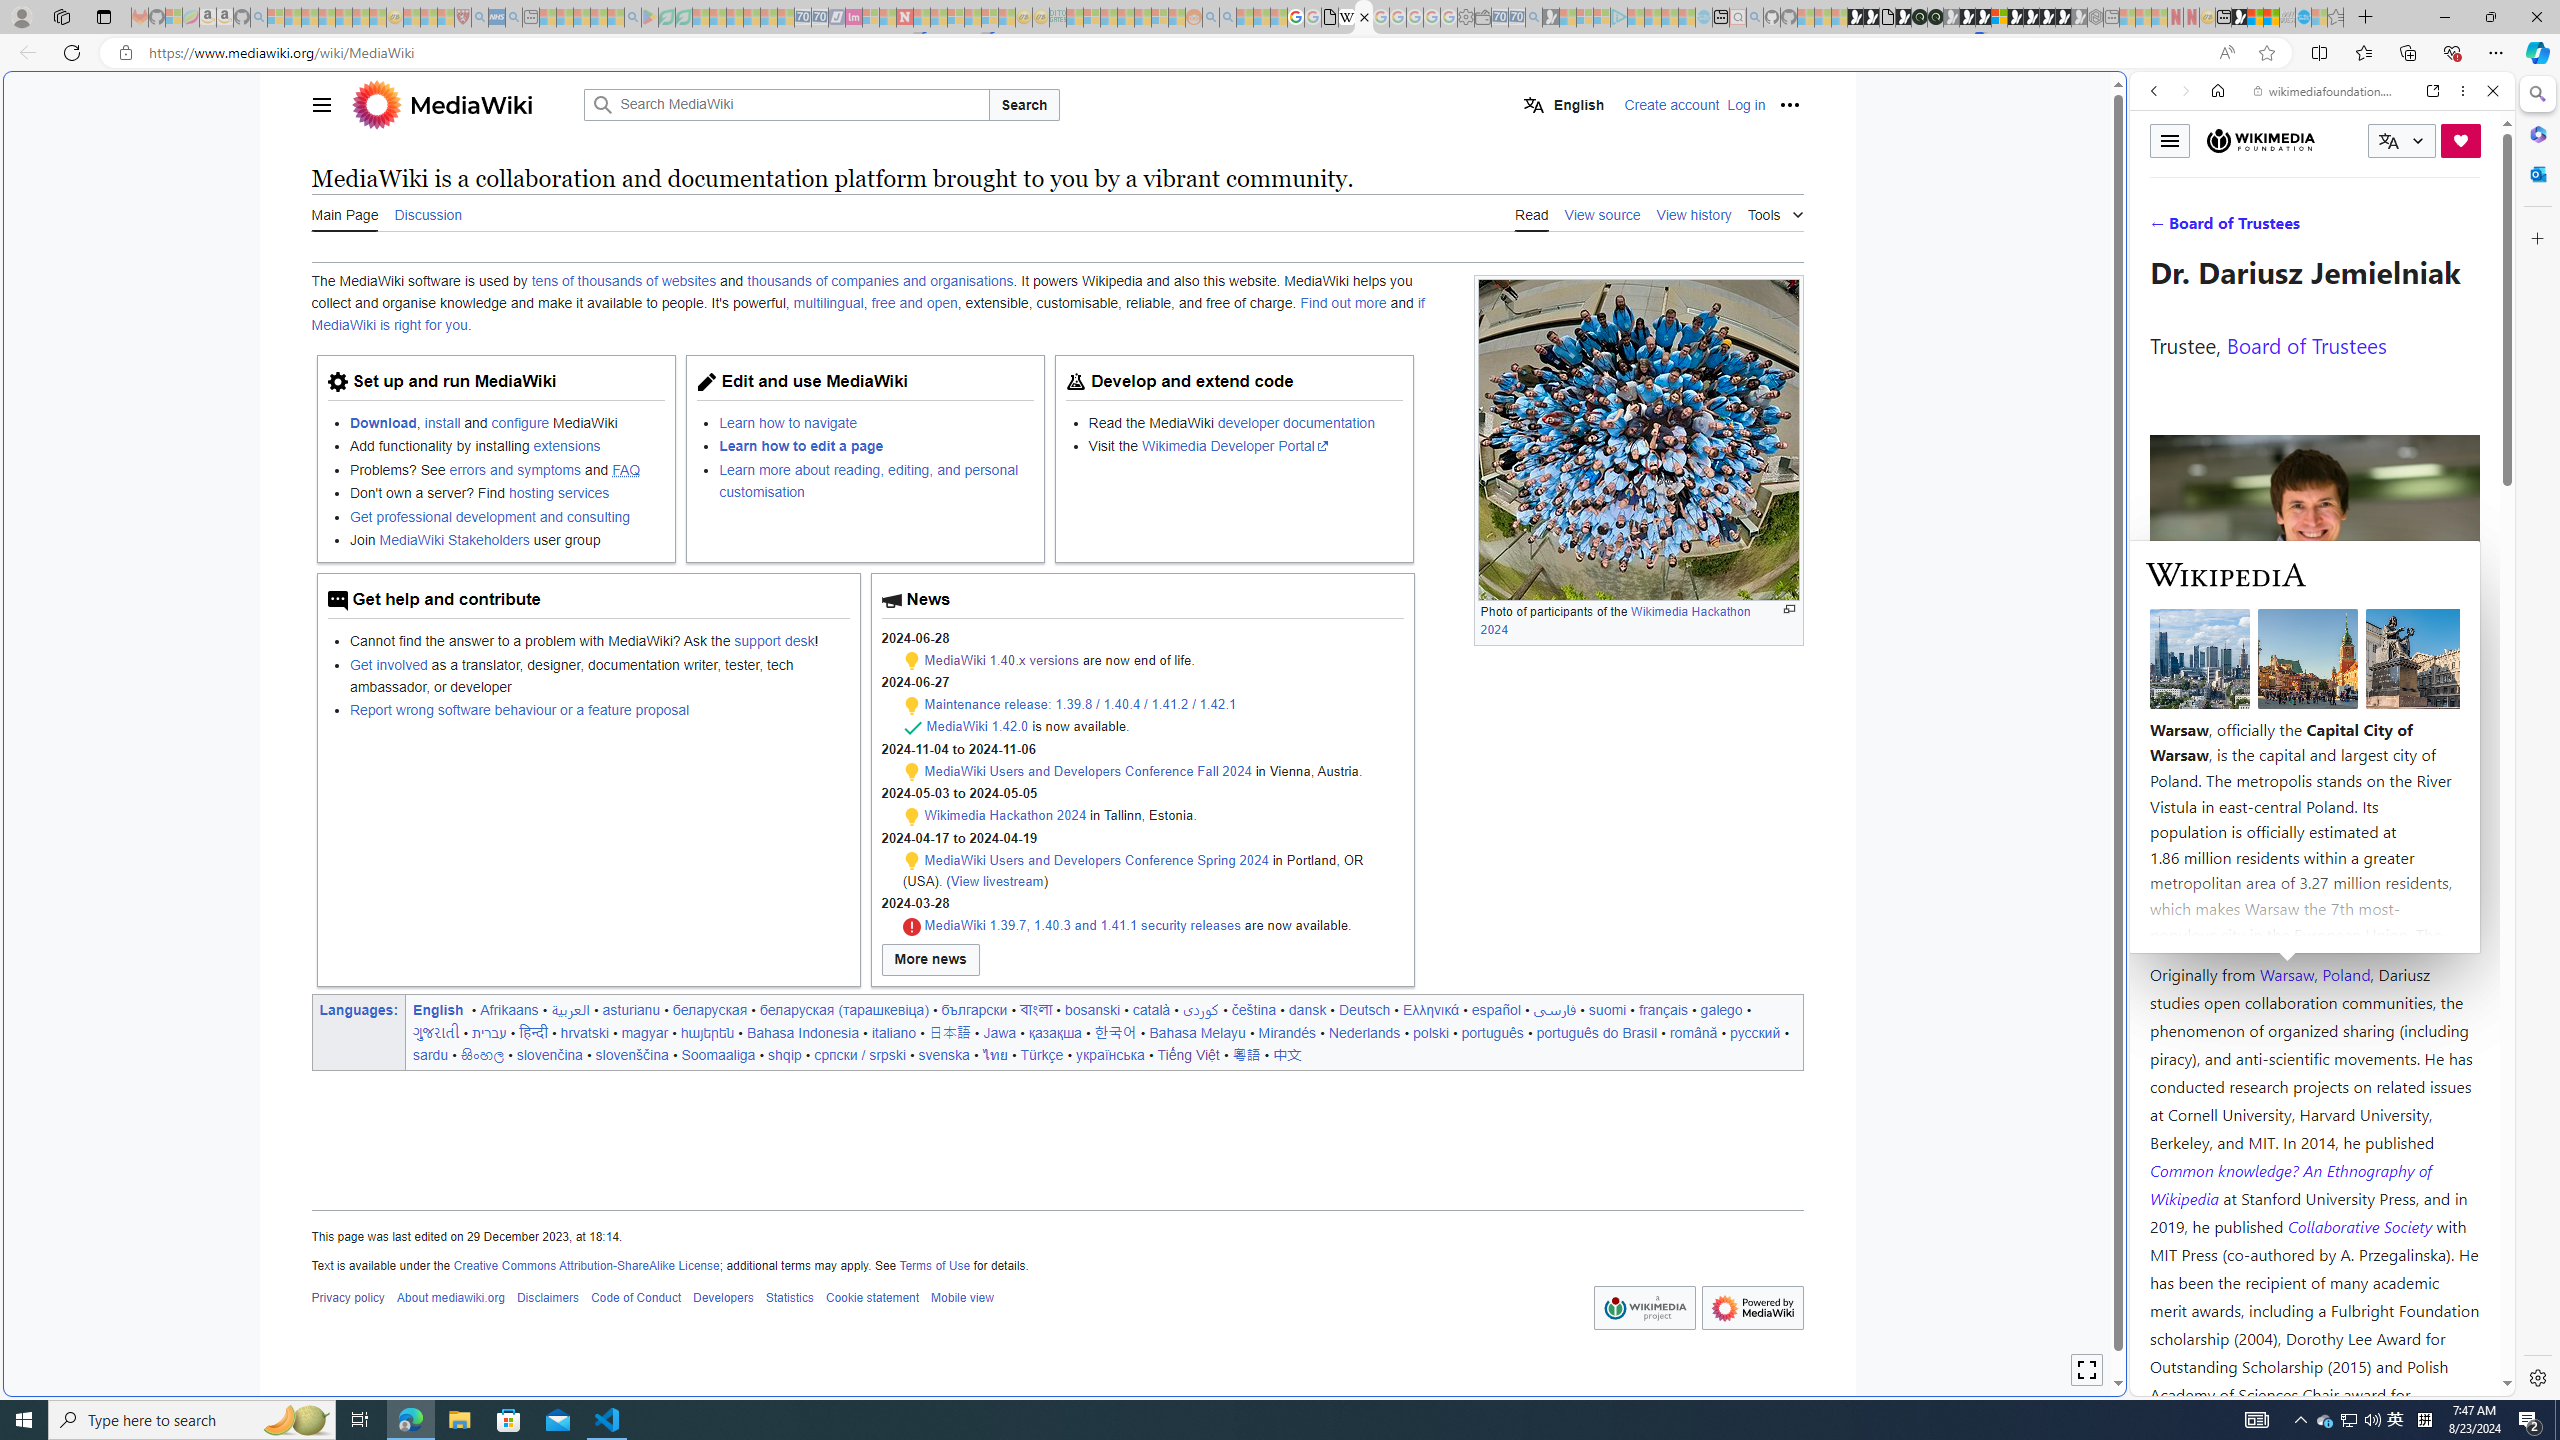 This screenshot has height=1440, width=2560. Describe the element at coordinates (2290, 1183) in the screenshot. I see `Common knowledge? An Ethnography of Wikipedia` at that location.